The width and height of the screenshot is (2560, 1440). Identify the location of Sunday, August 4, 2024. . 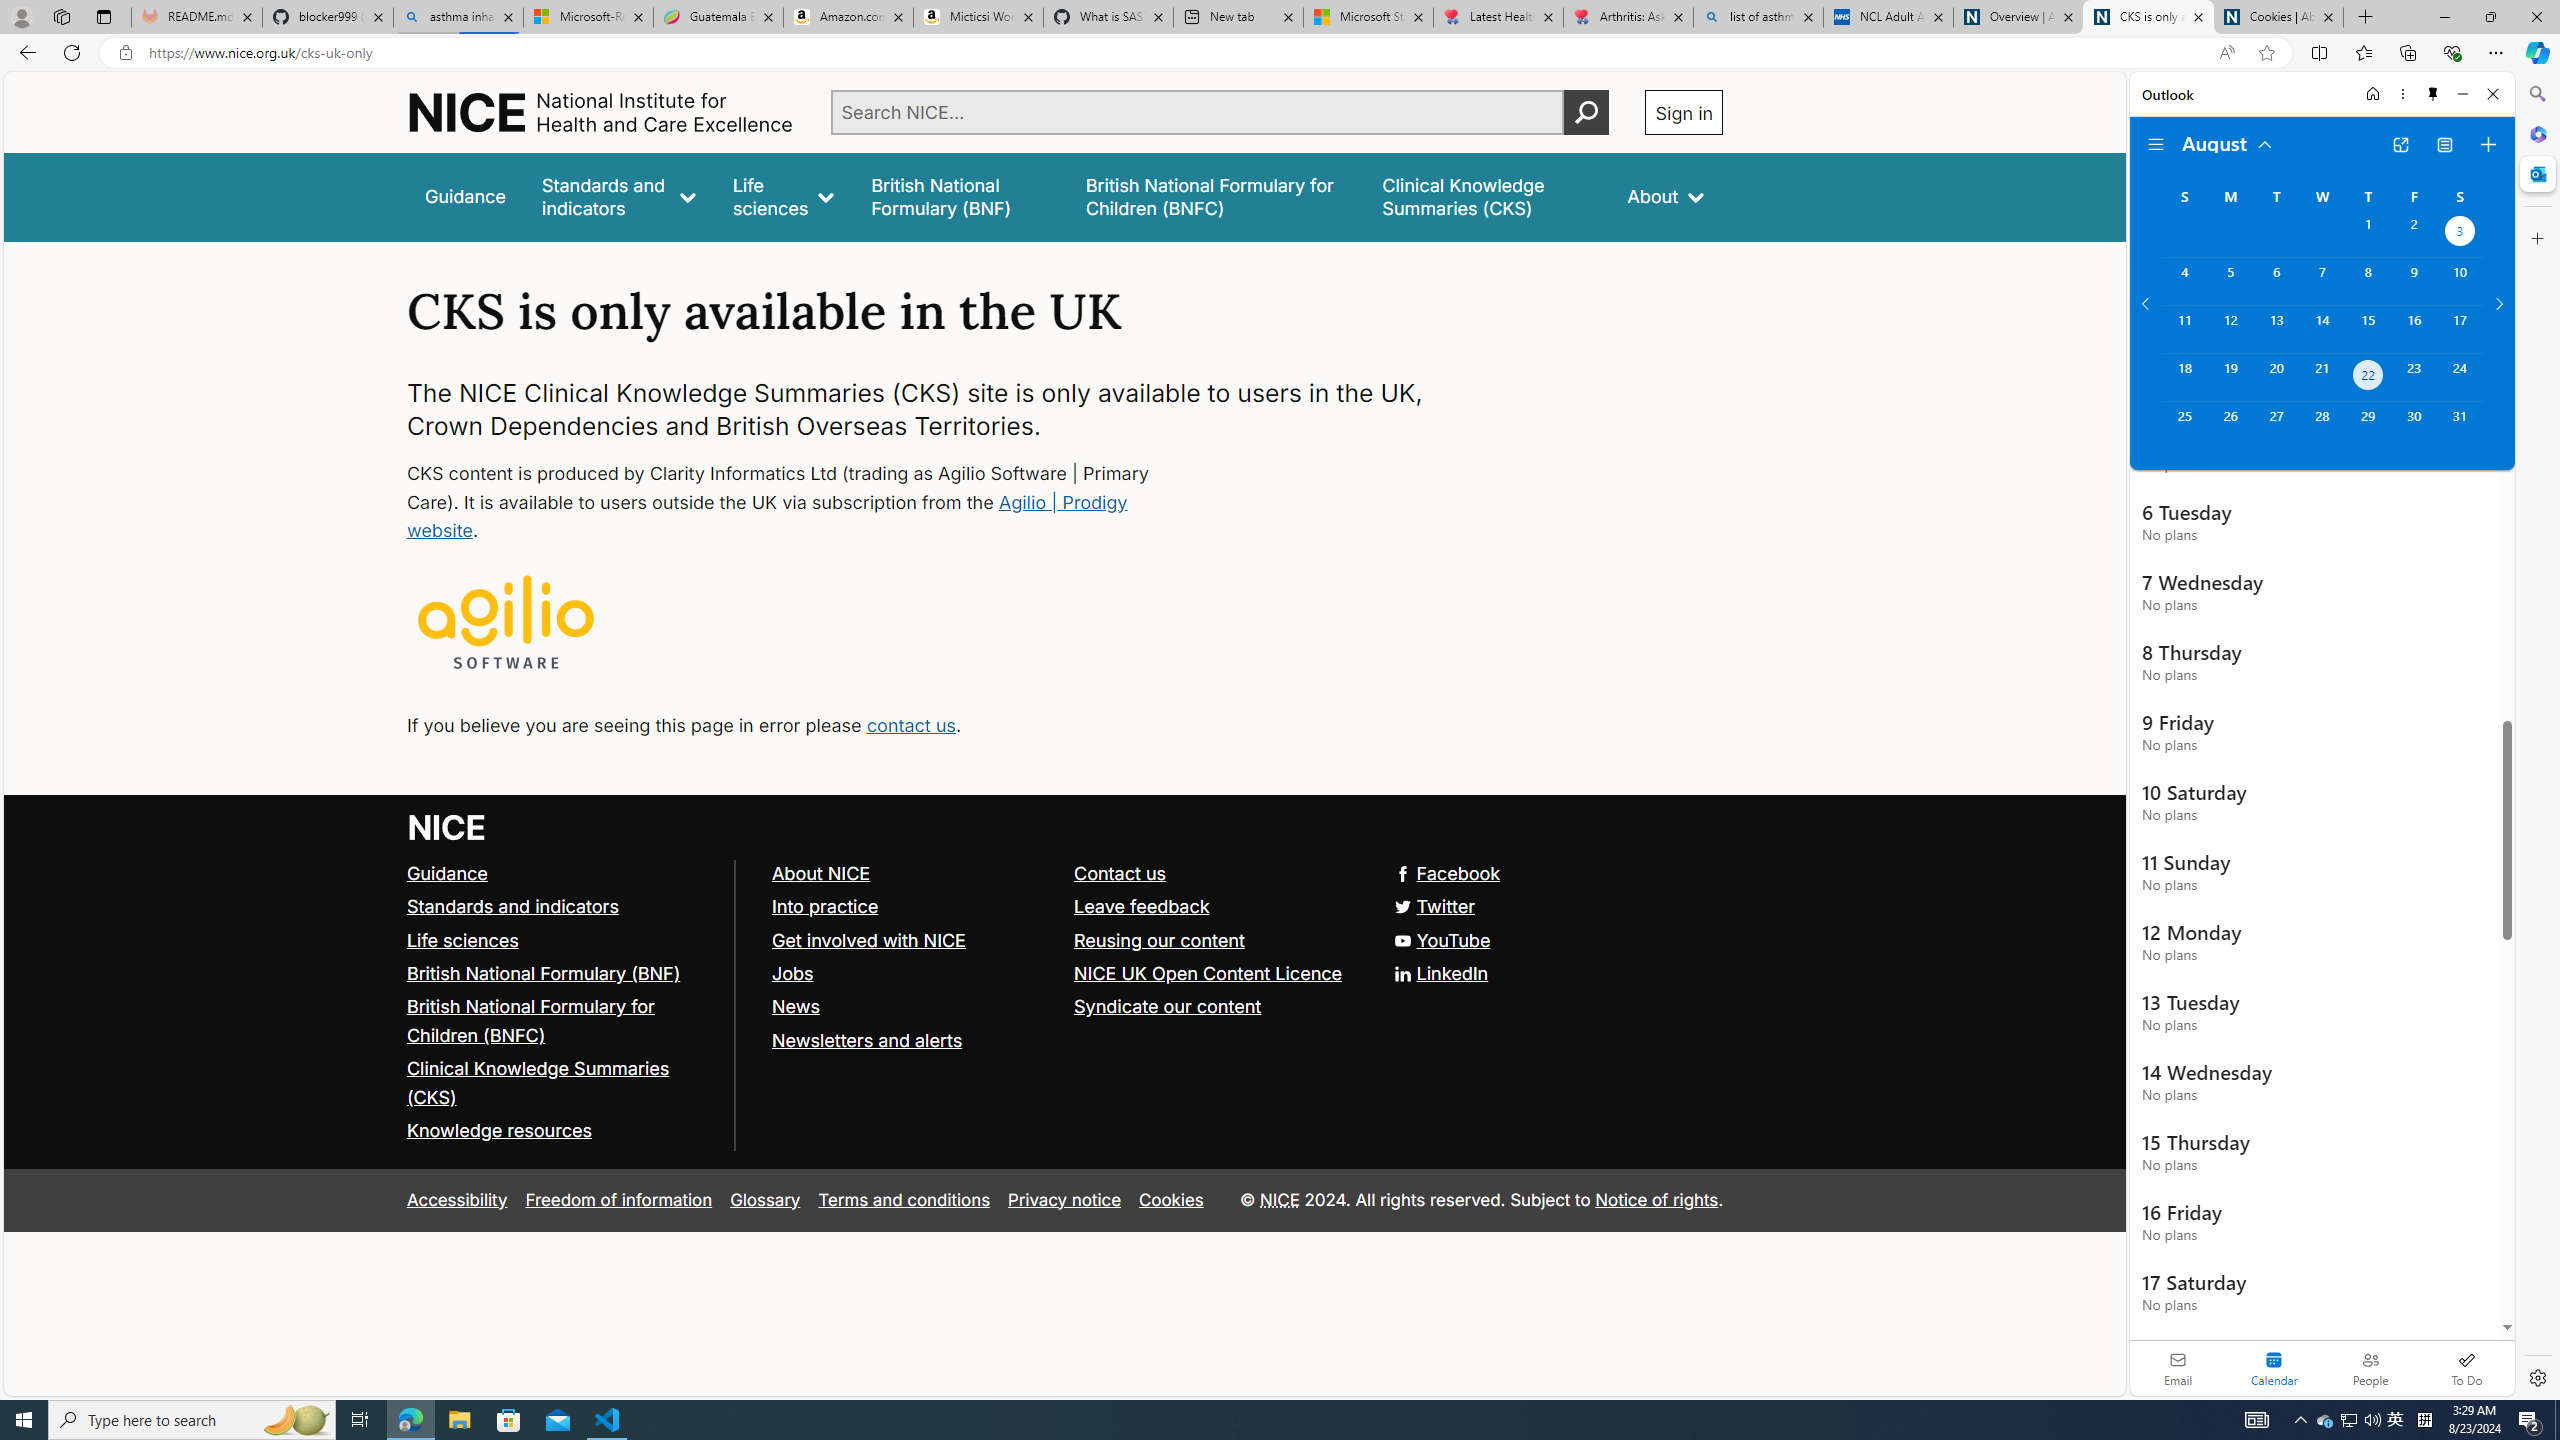
(2184, 281).